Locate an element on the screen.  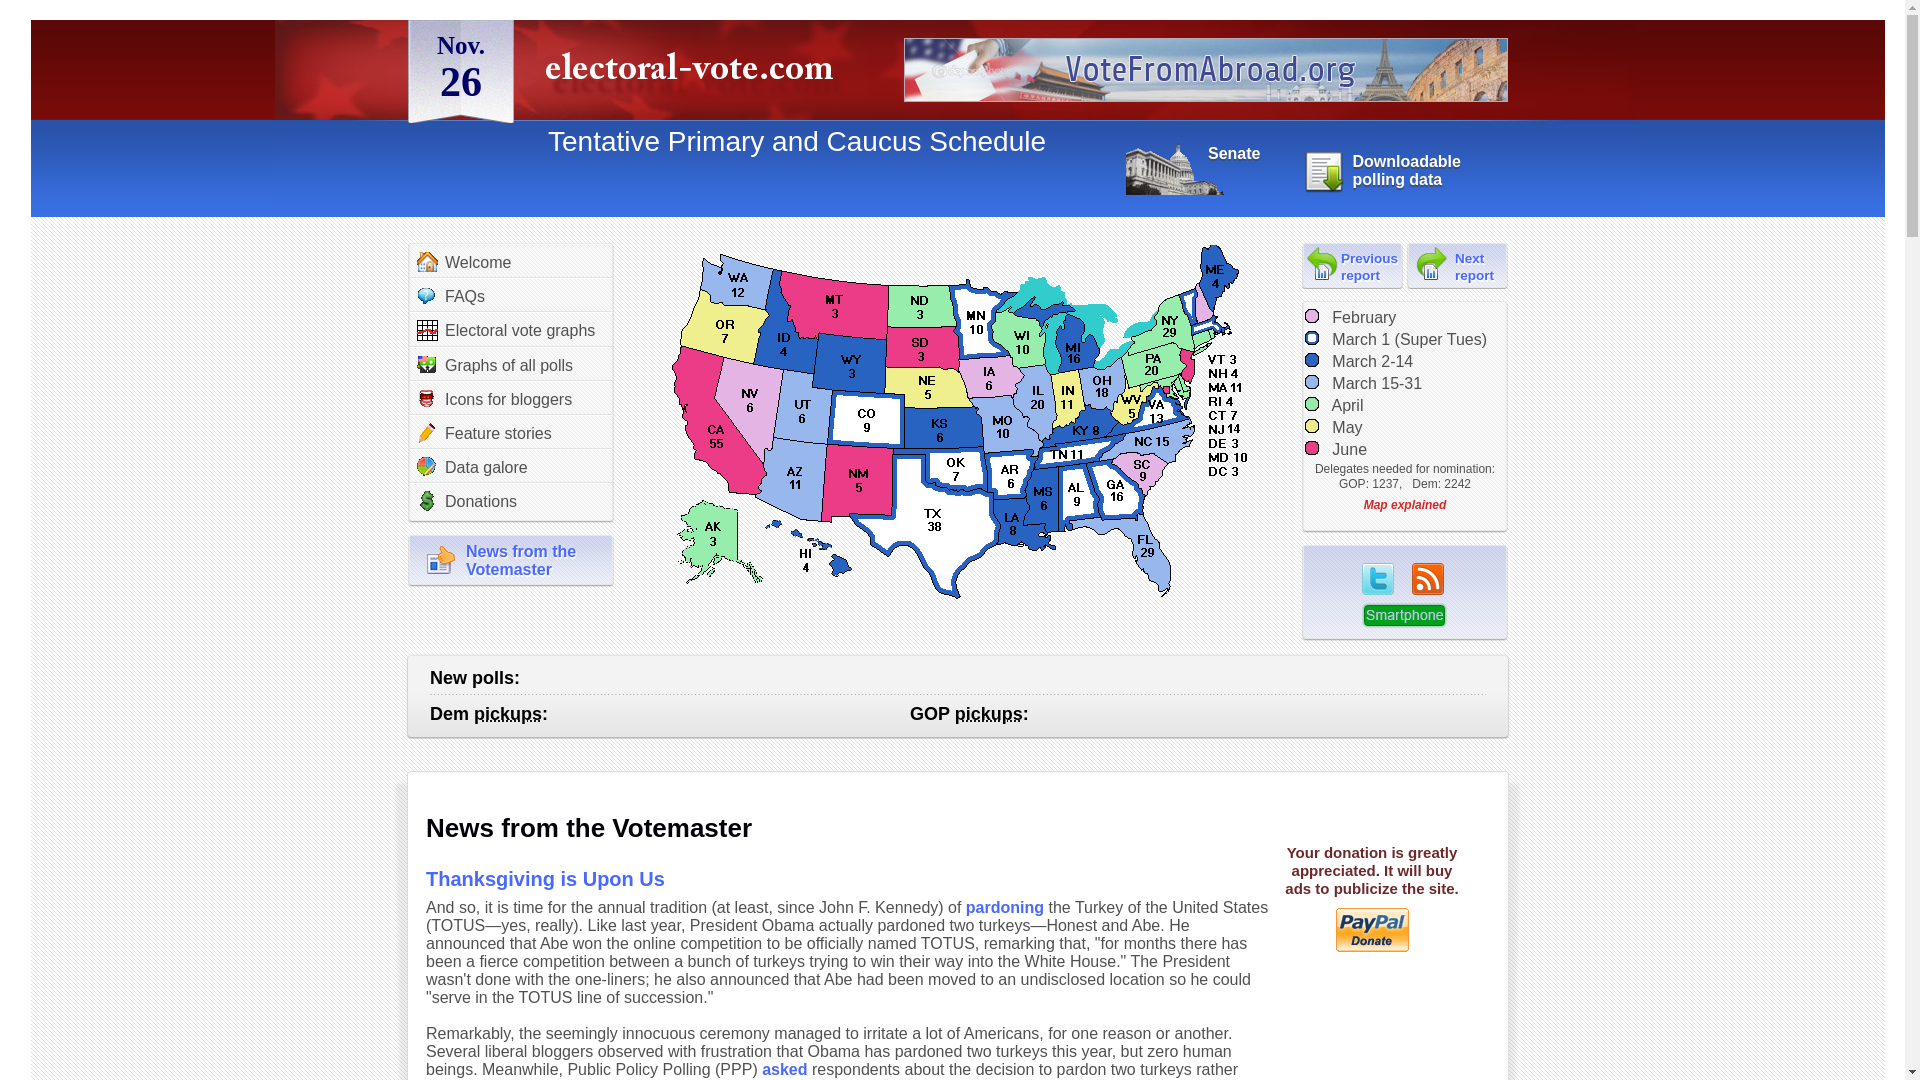
RSS is located at coordinates (1427, 578).